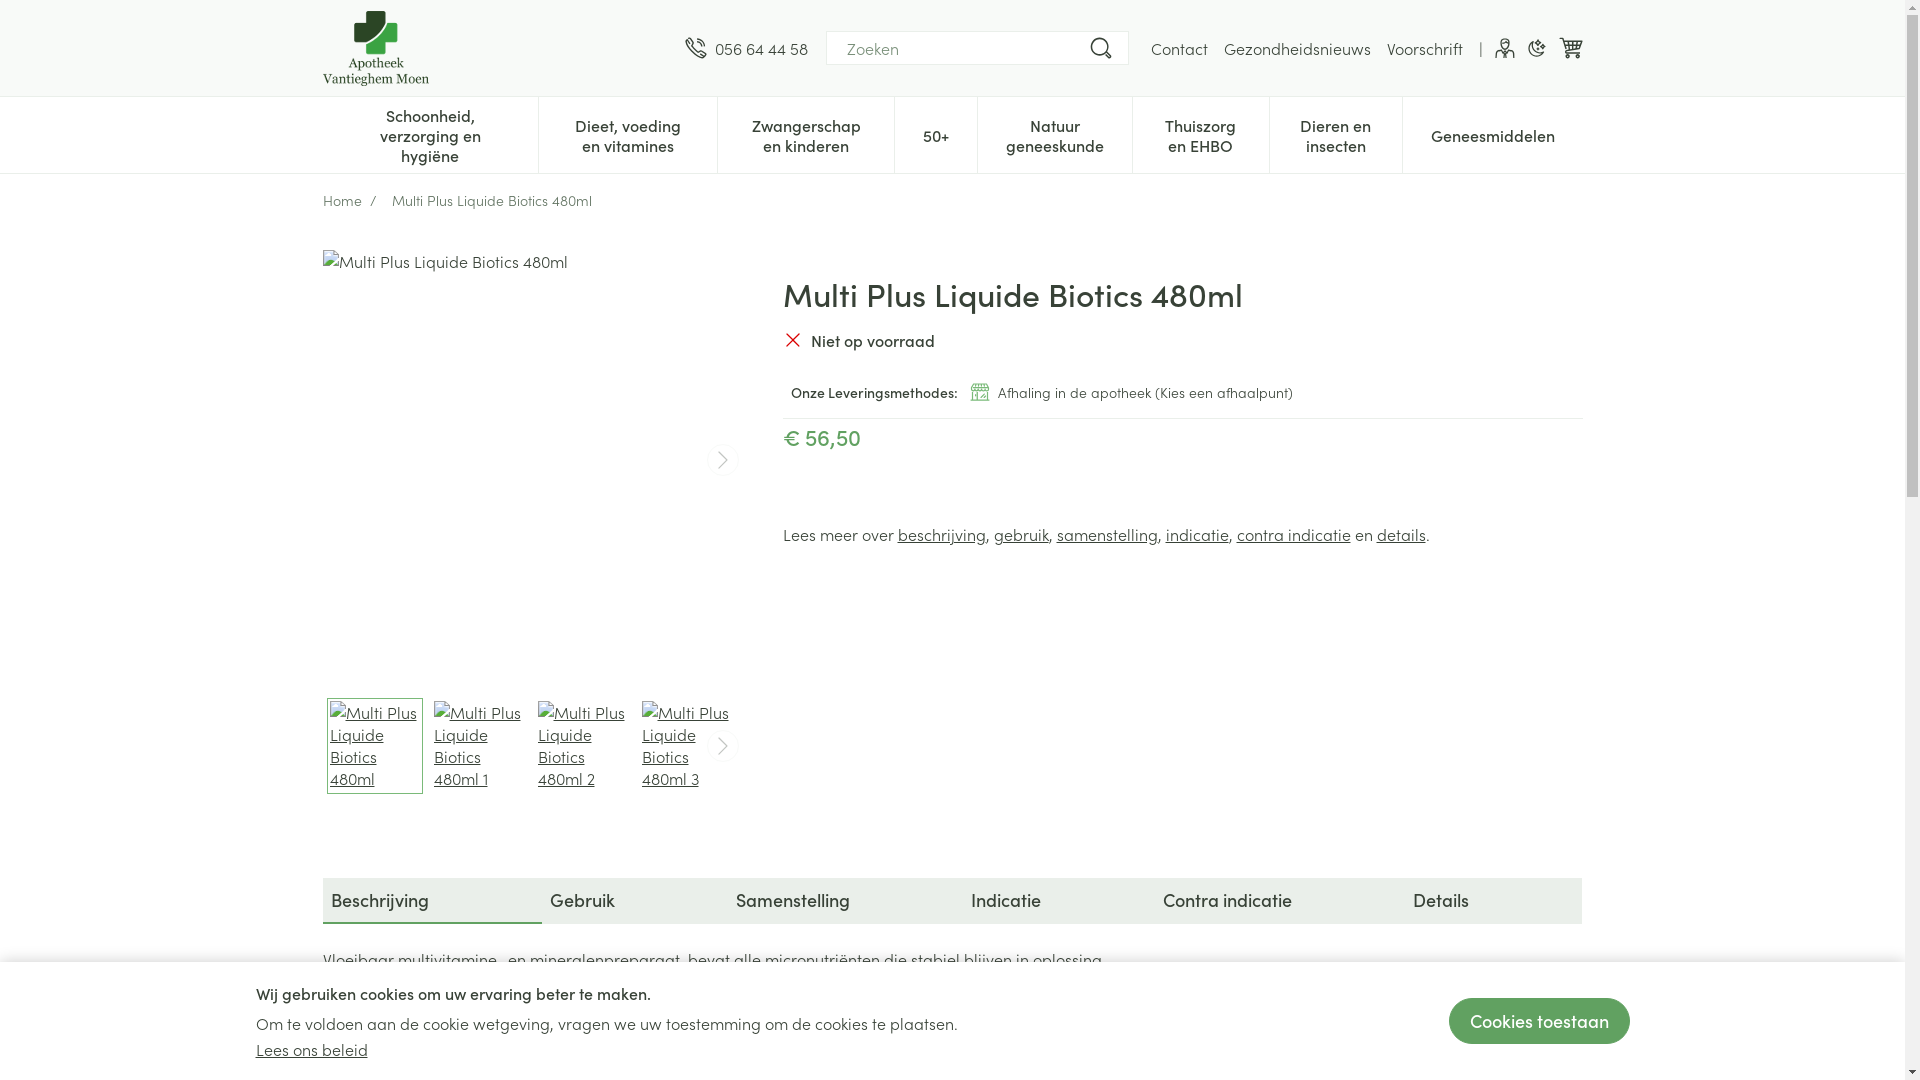  I want to click on Multi Plus Liquide Biotics 480ml 1, so click(479, 746).